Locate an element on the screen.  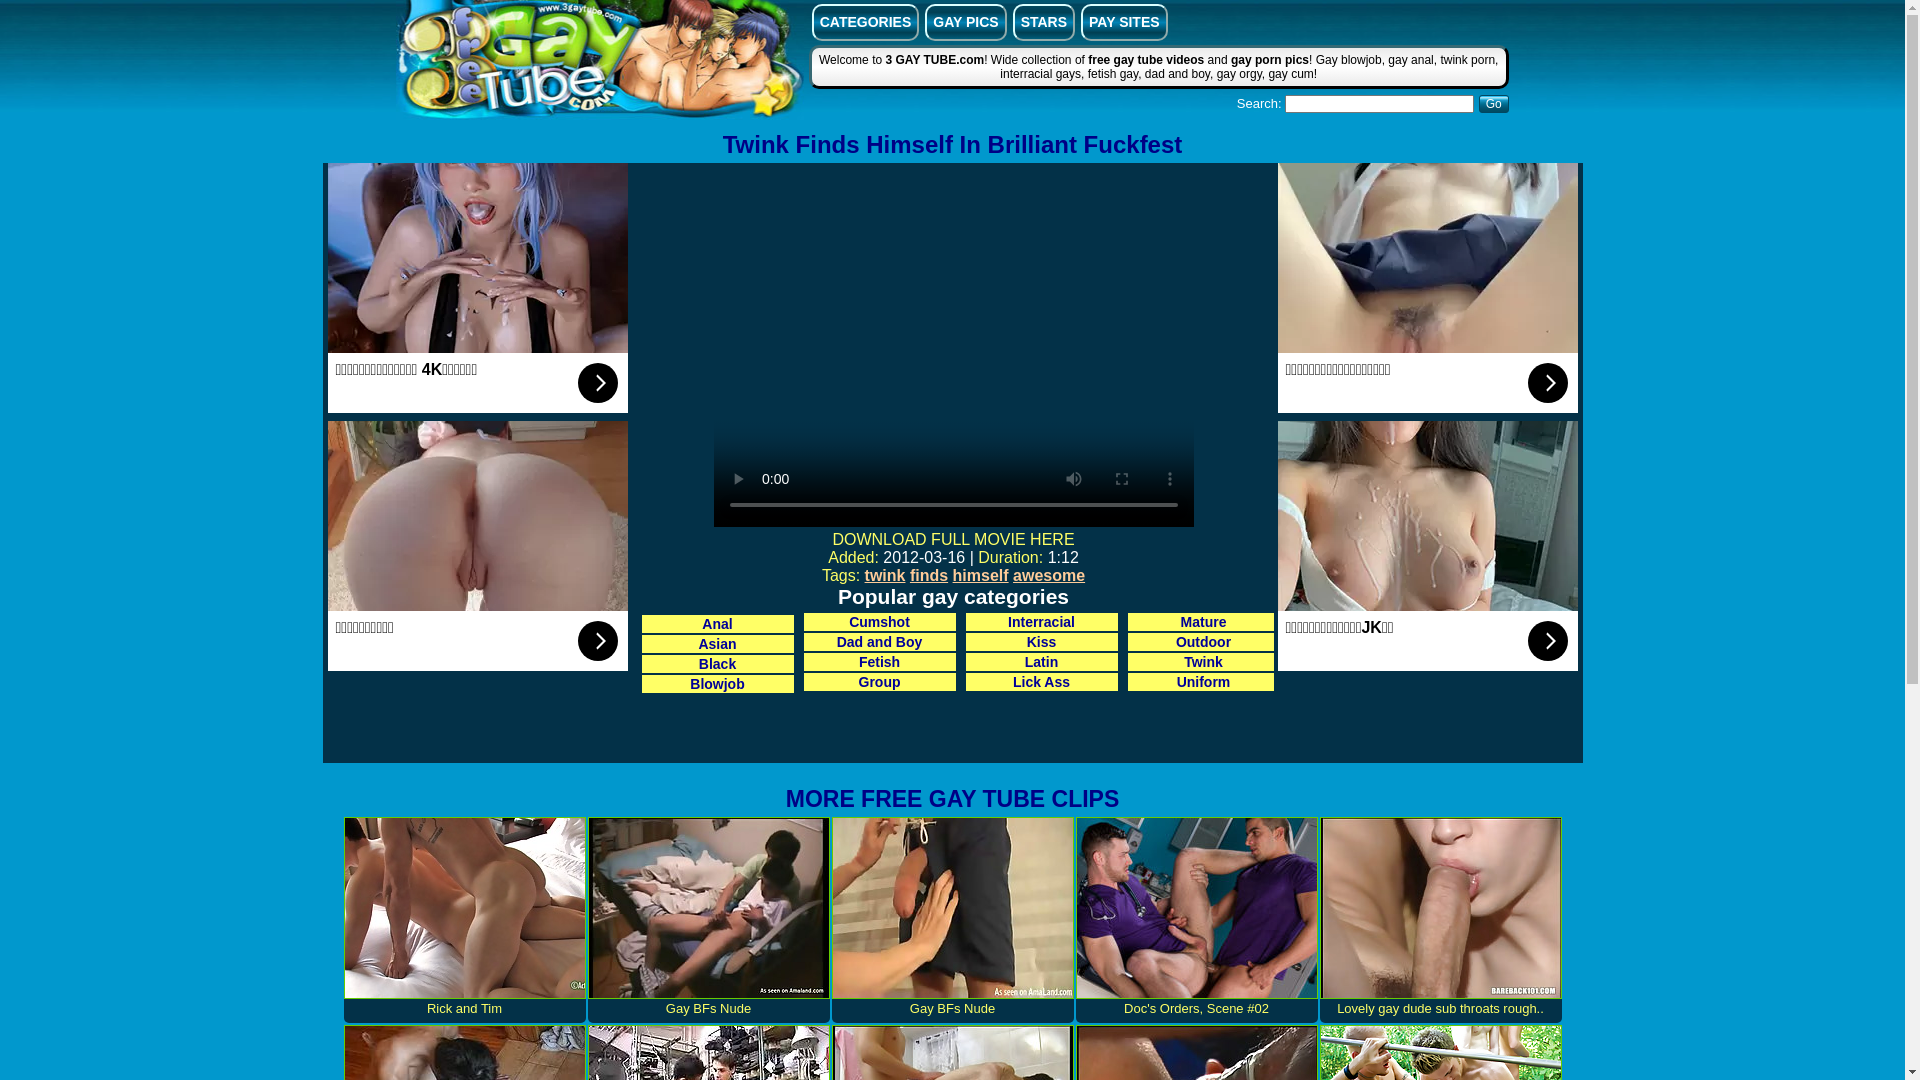
Latin is located at coordinates (1042, 662).